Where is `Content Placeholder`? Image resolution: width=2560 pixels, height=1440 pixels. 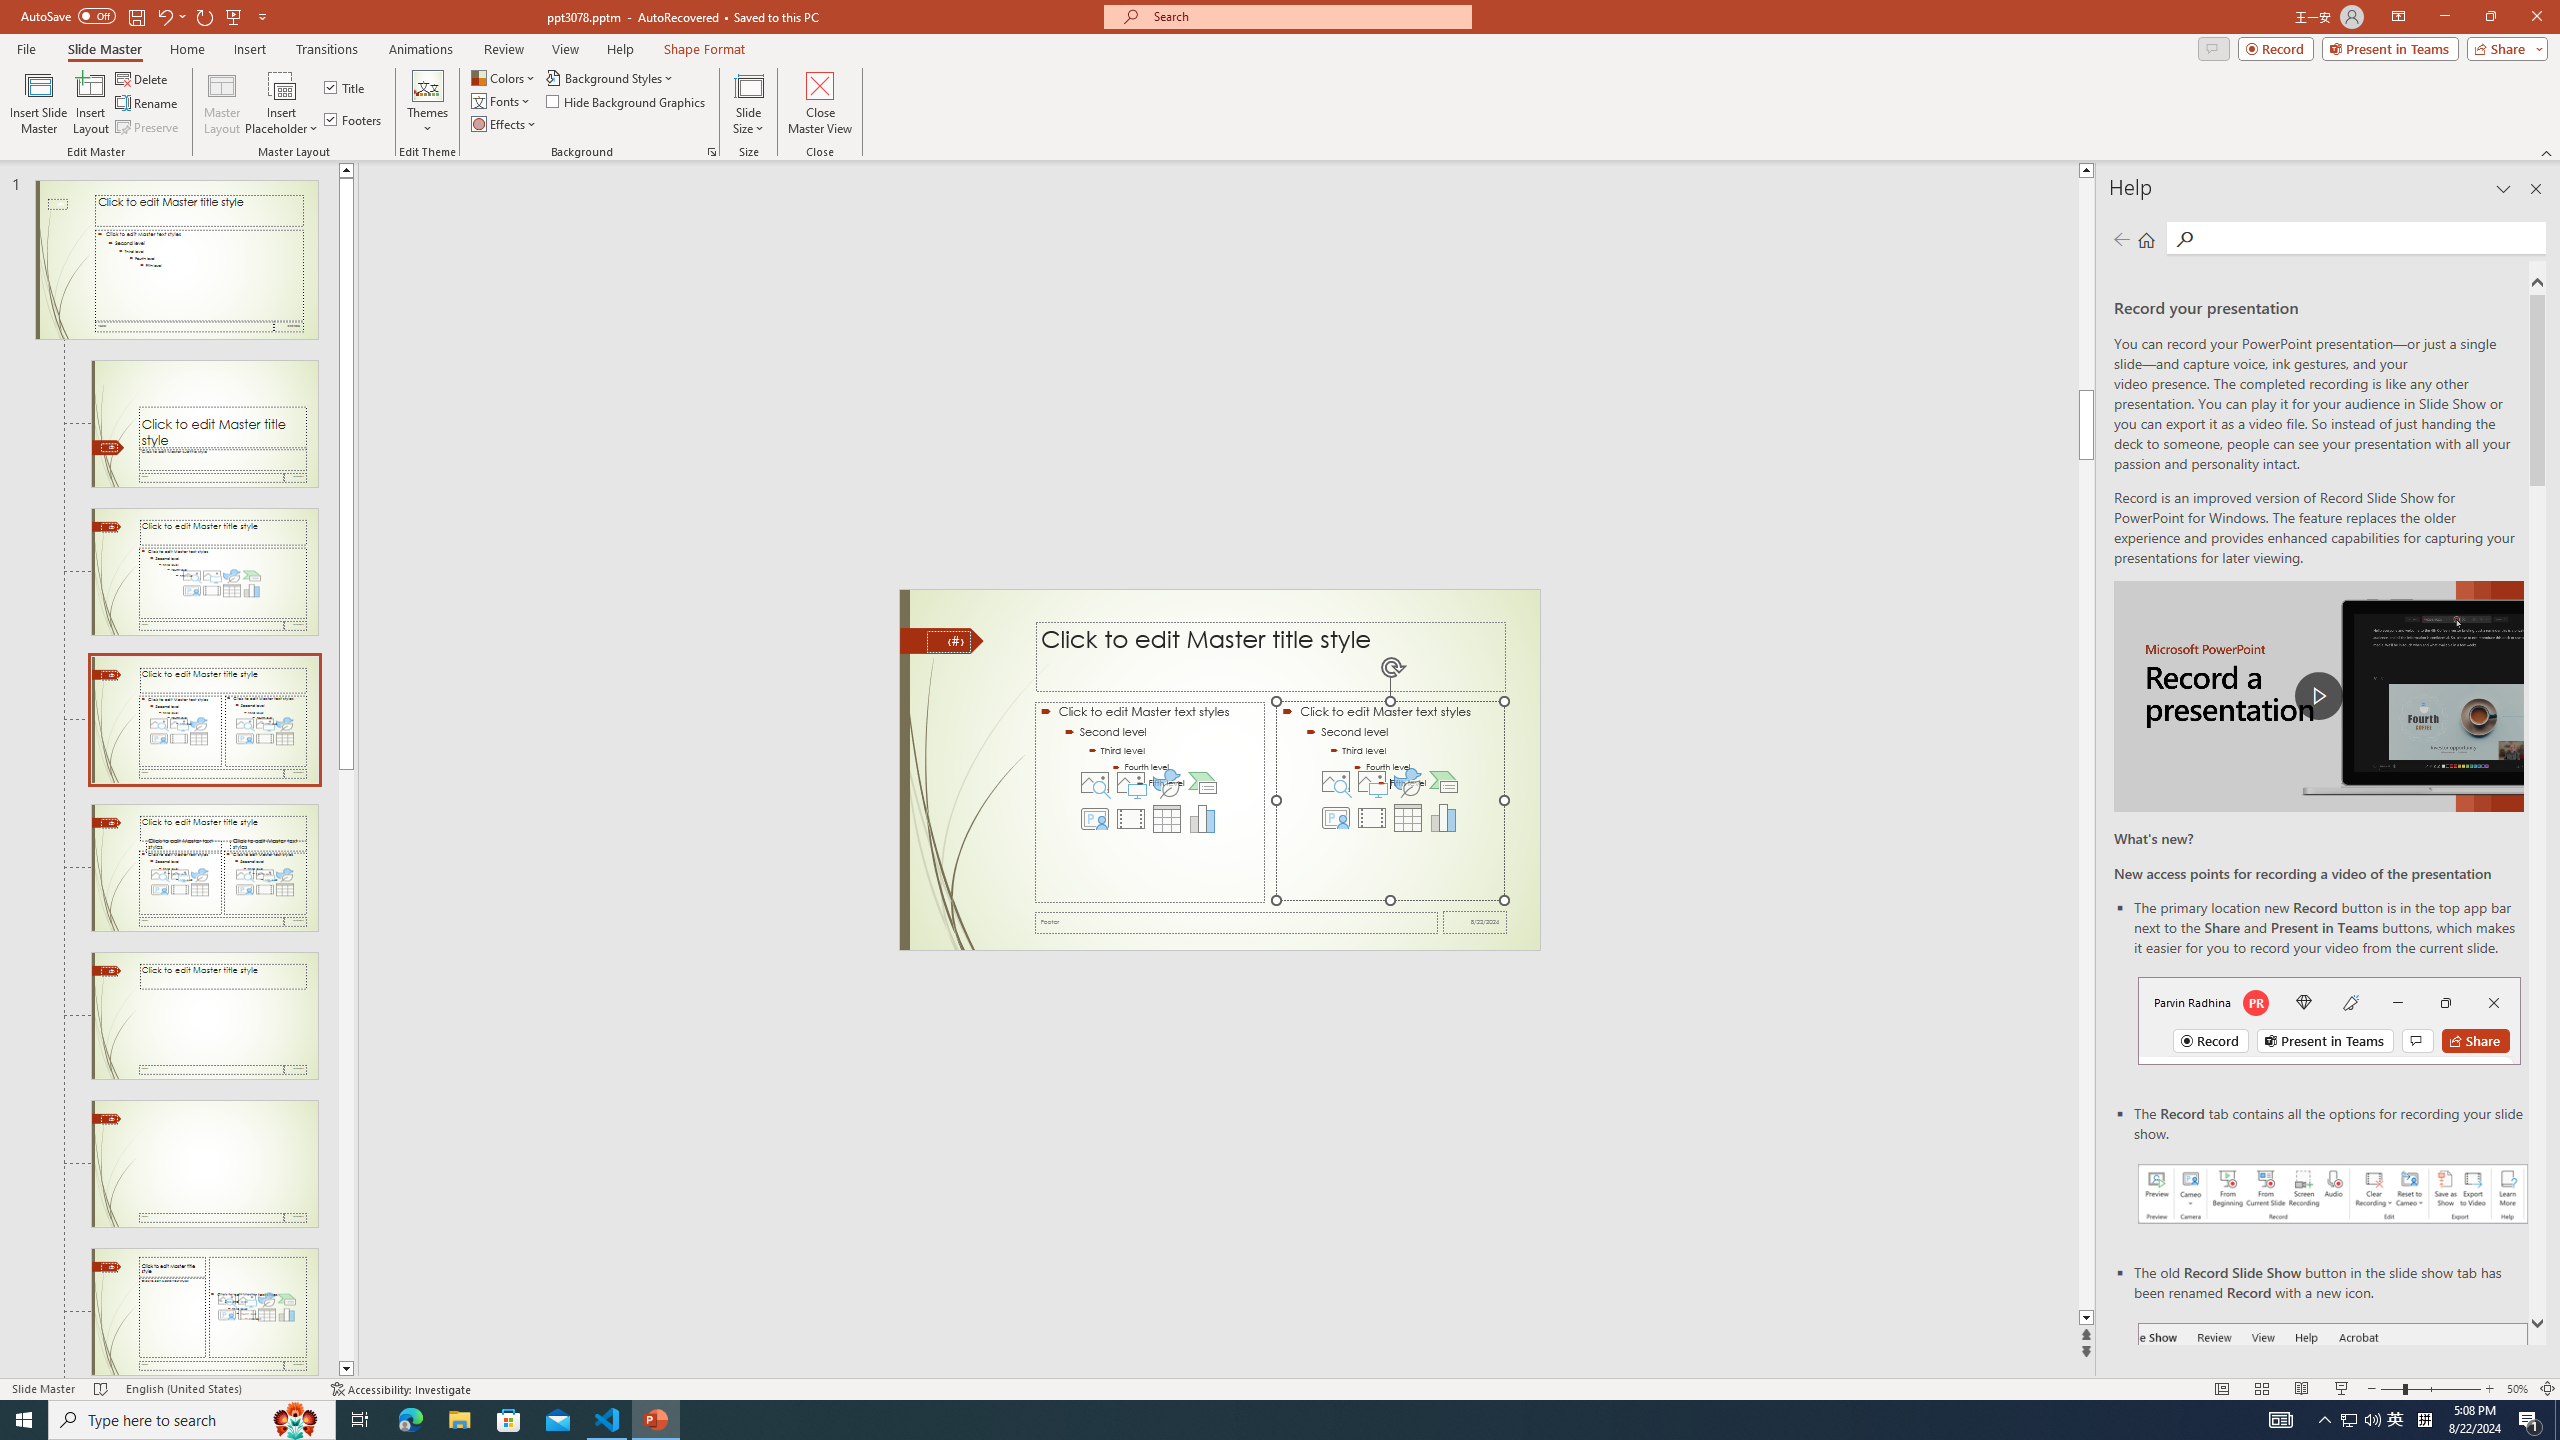 Content Placeholder is located at coordinates (1391, 801).